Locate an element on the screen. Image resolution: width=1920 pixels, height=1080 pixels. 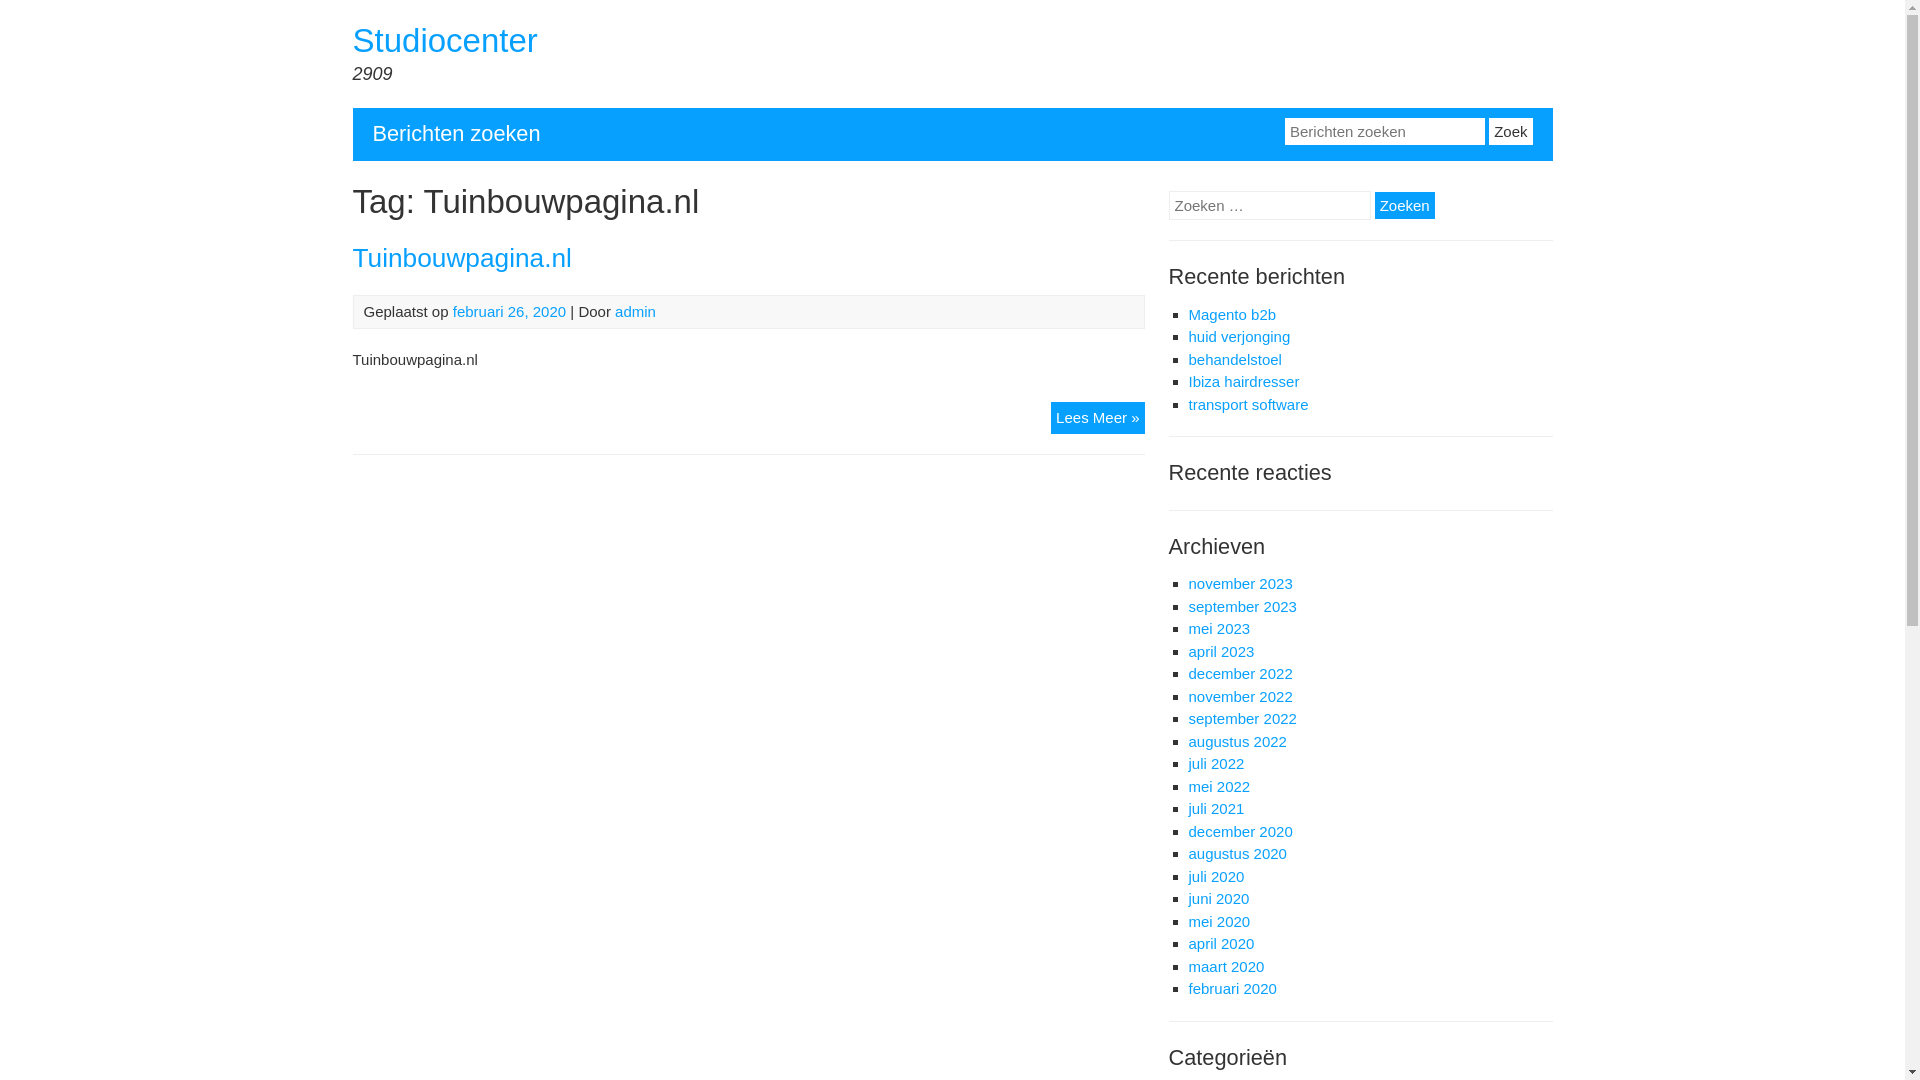
november 2022 is located at coordinates (1240, 696).